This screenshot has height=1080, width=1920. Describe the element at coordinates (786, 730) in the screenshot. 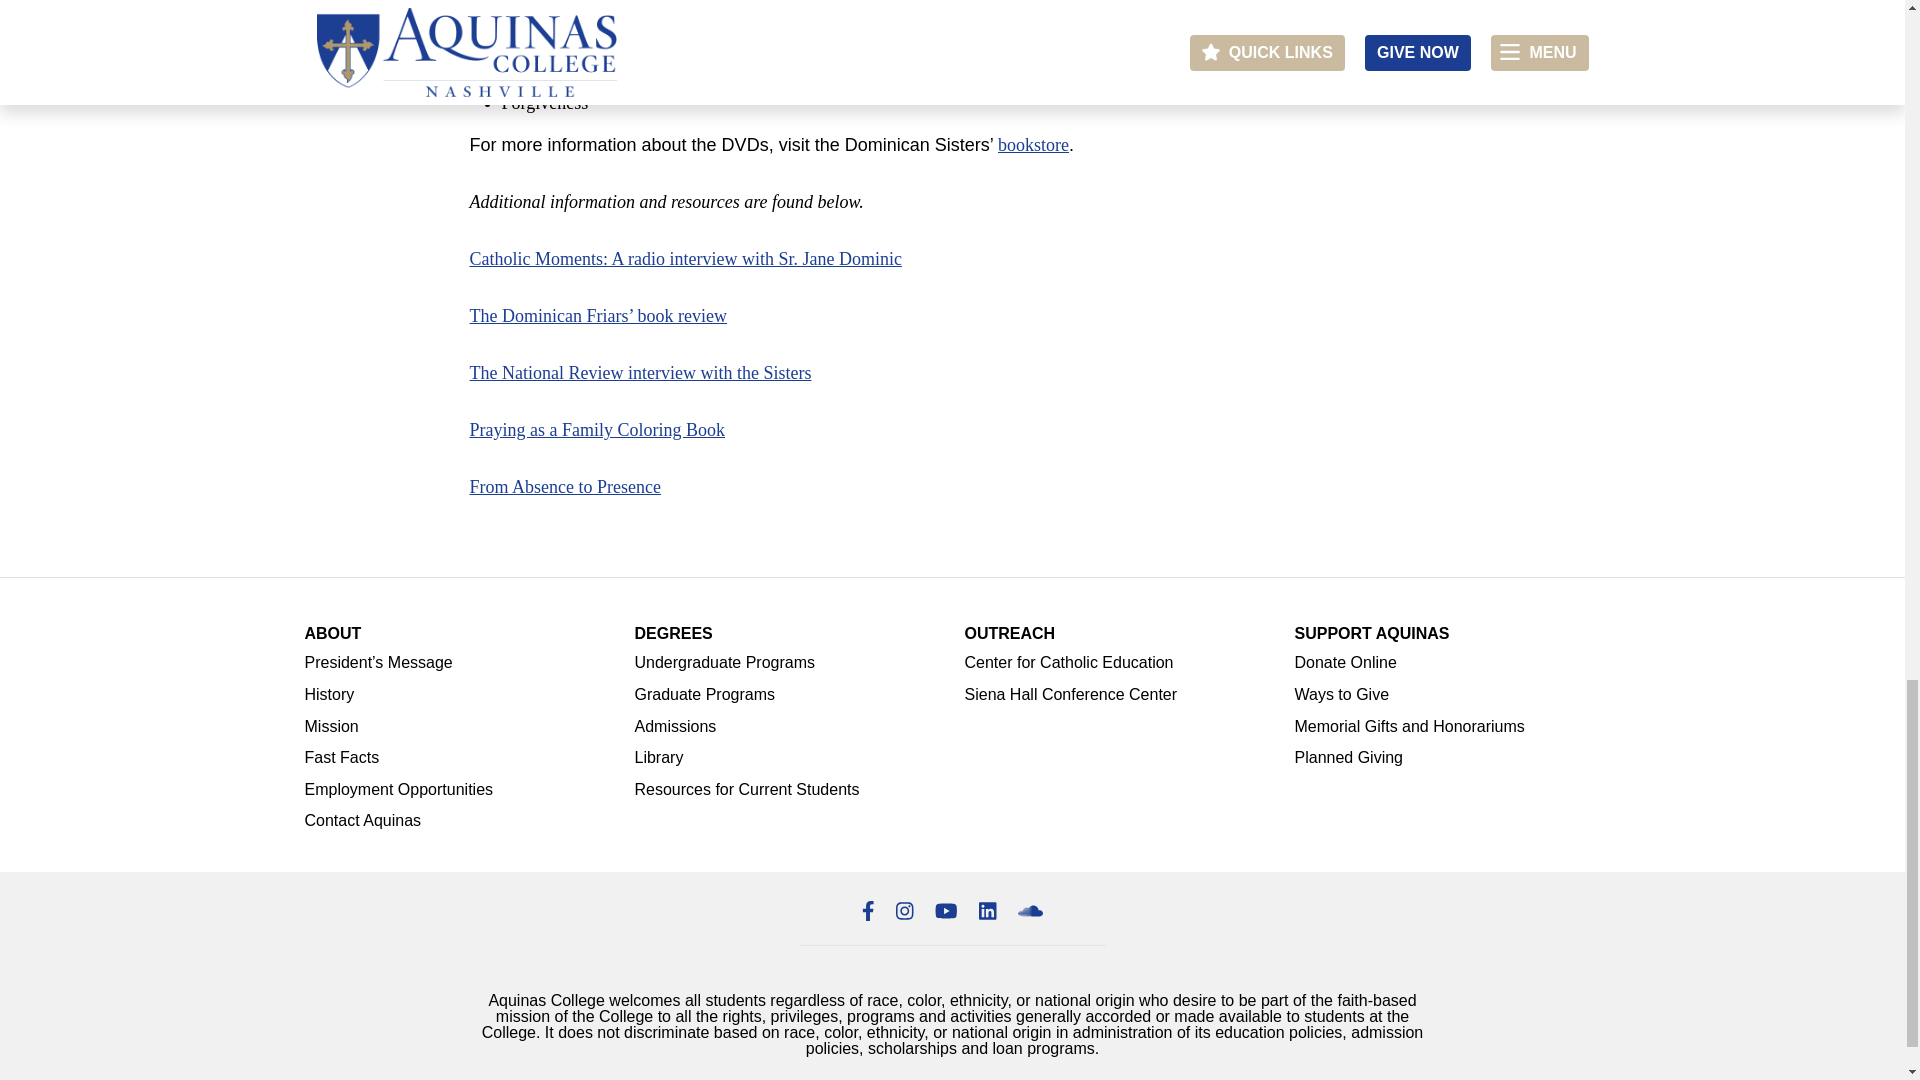

I see `Admissions` at that location.